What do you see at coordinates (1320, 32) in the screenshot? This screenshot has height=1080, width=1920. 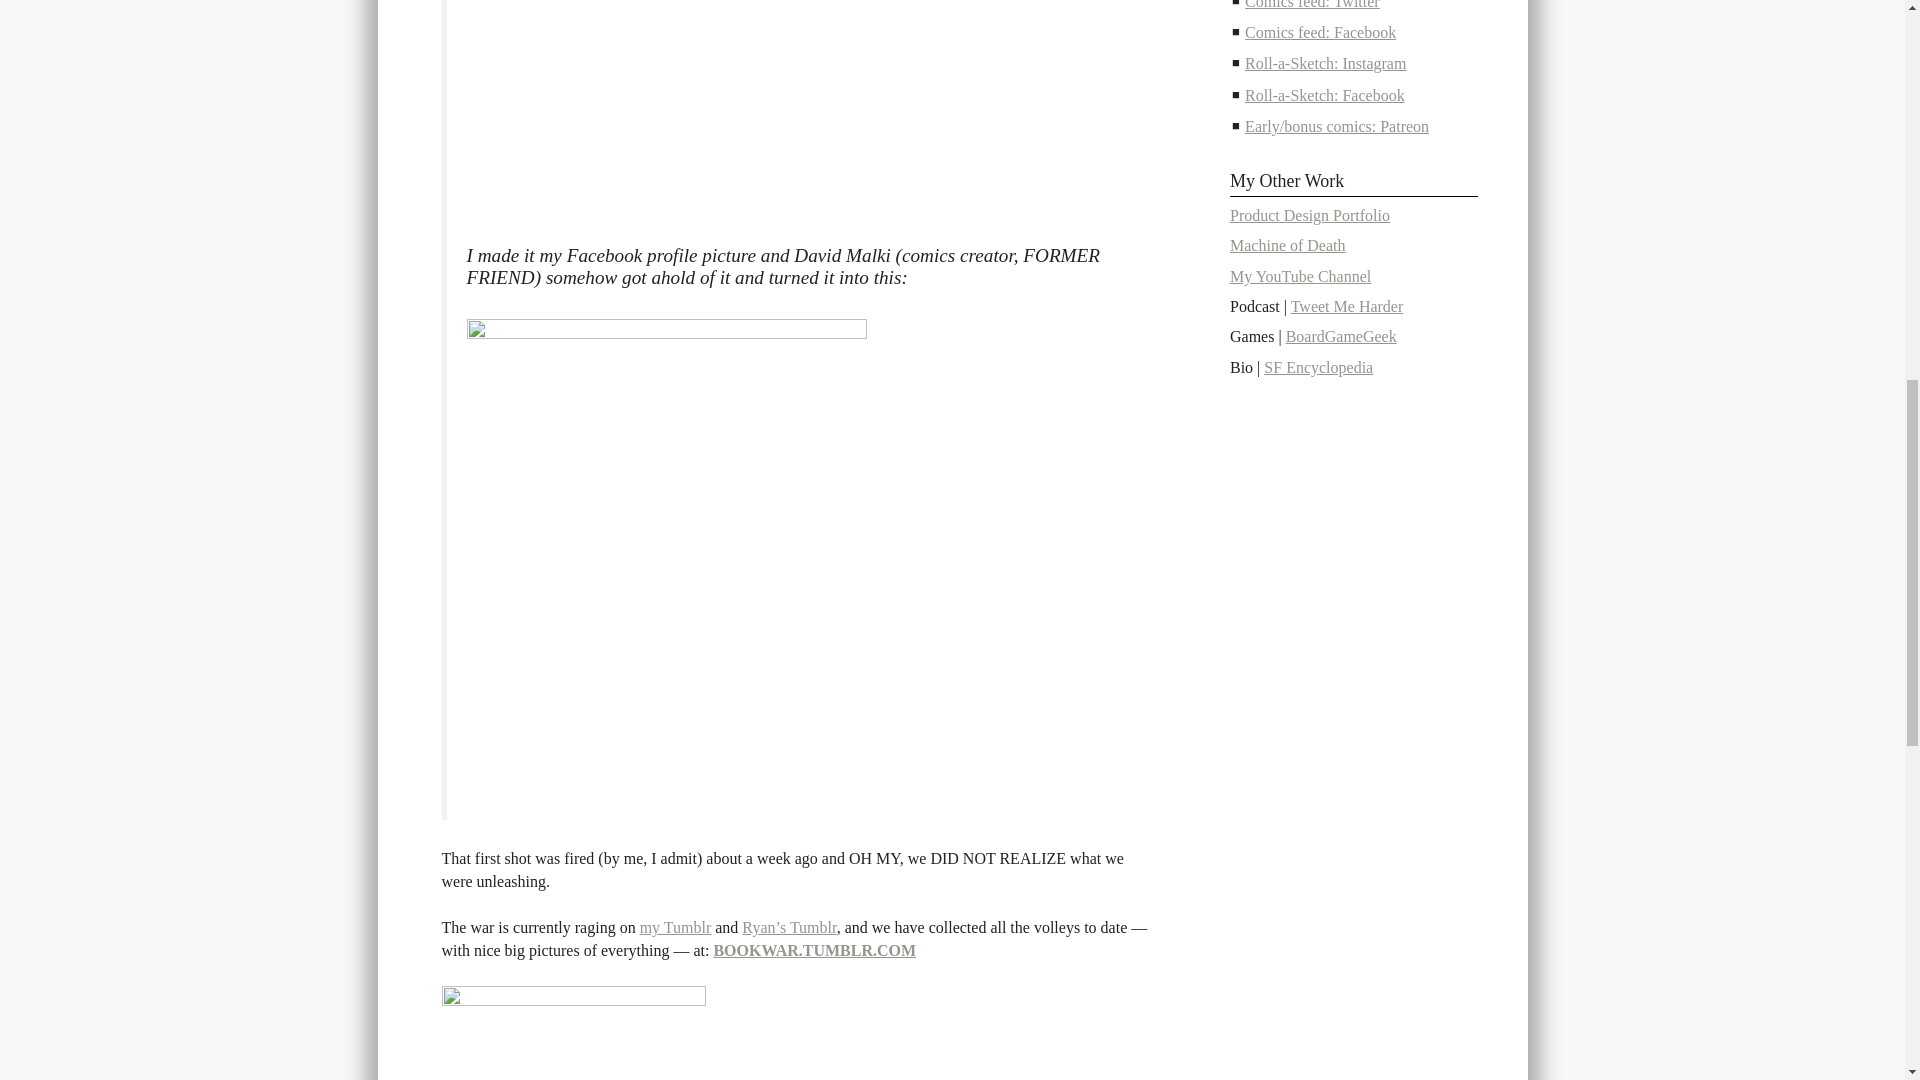 I see `Comics feed: Facebook` at bounding box center [1320, 32].